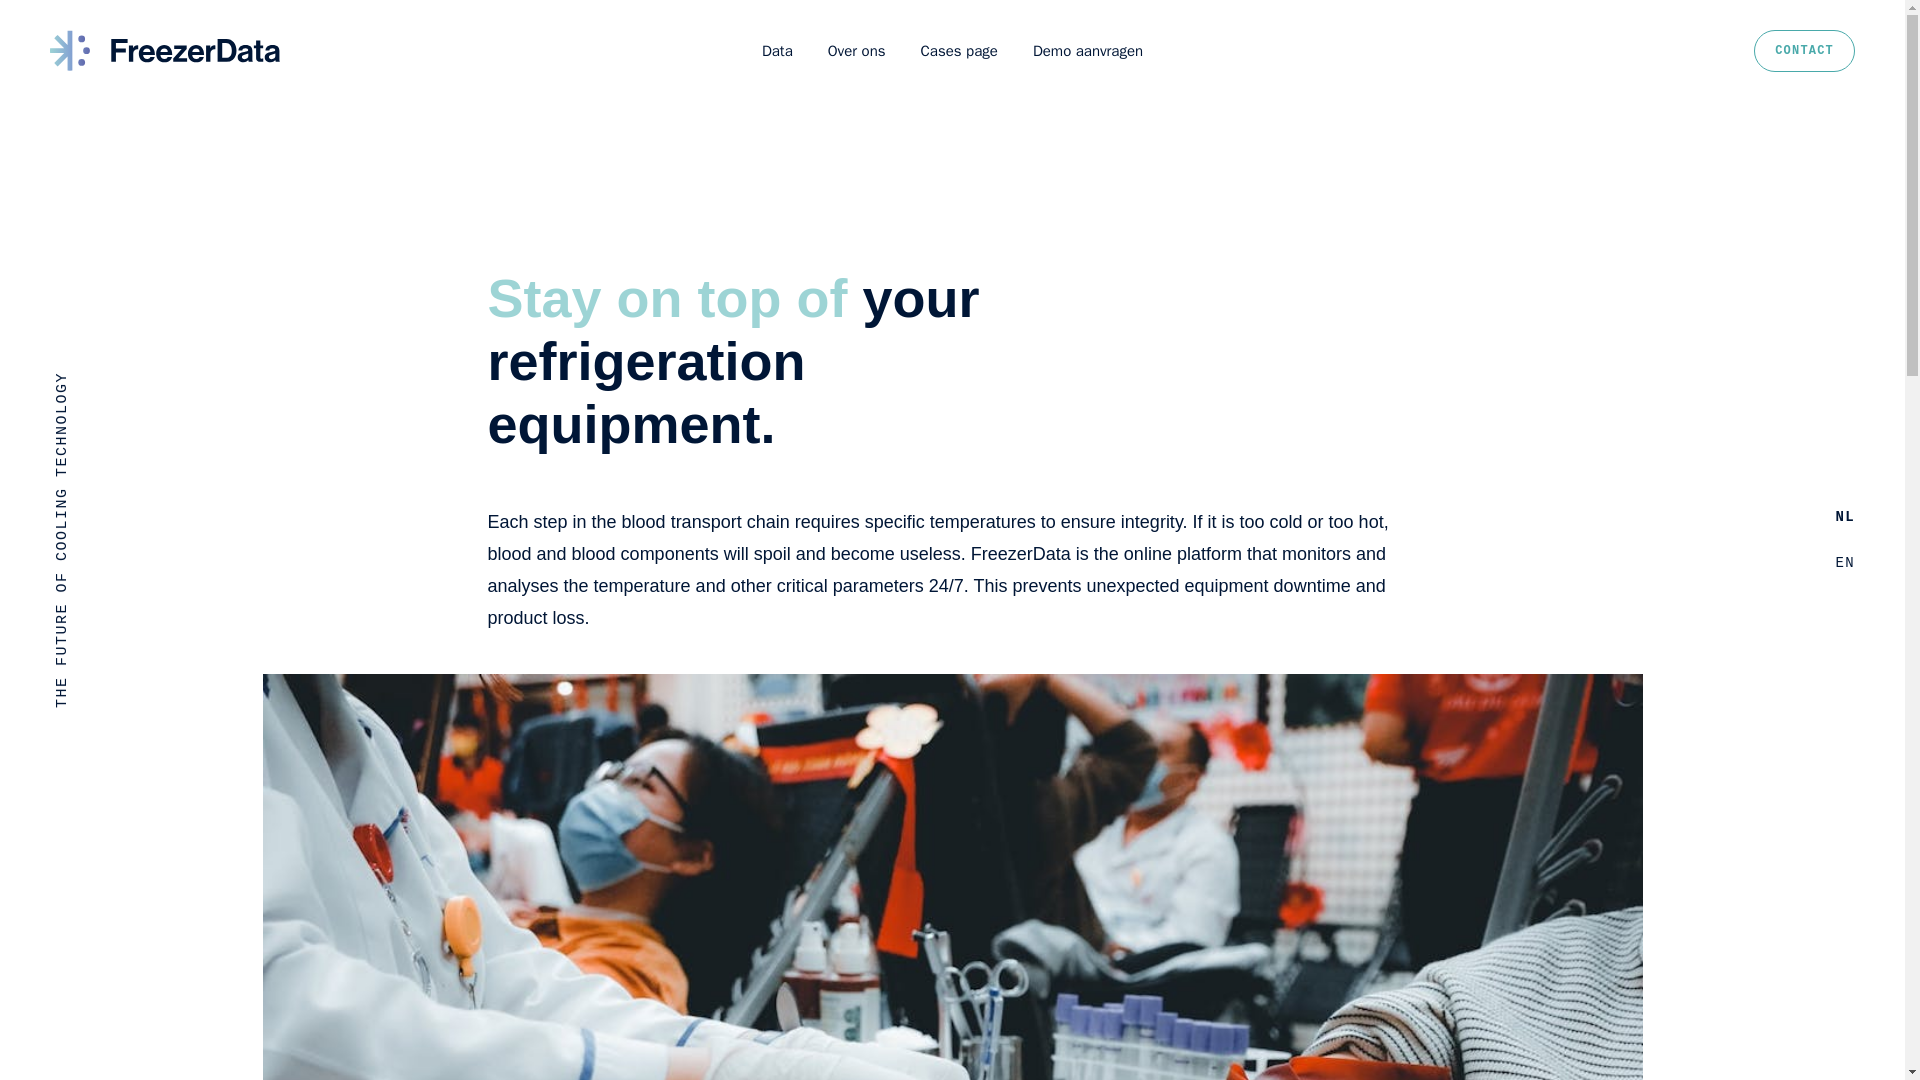 The width and height of the screenshot is (1920, 1080). Describe the element at coordinates (960, 50) in the screenshot. I see `Cases page` at that location.